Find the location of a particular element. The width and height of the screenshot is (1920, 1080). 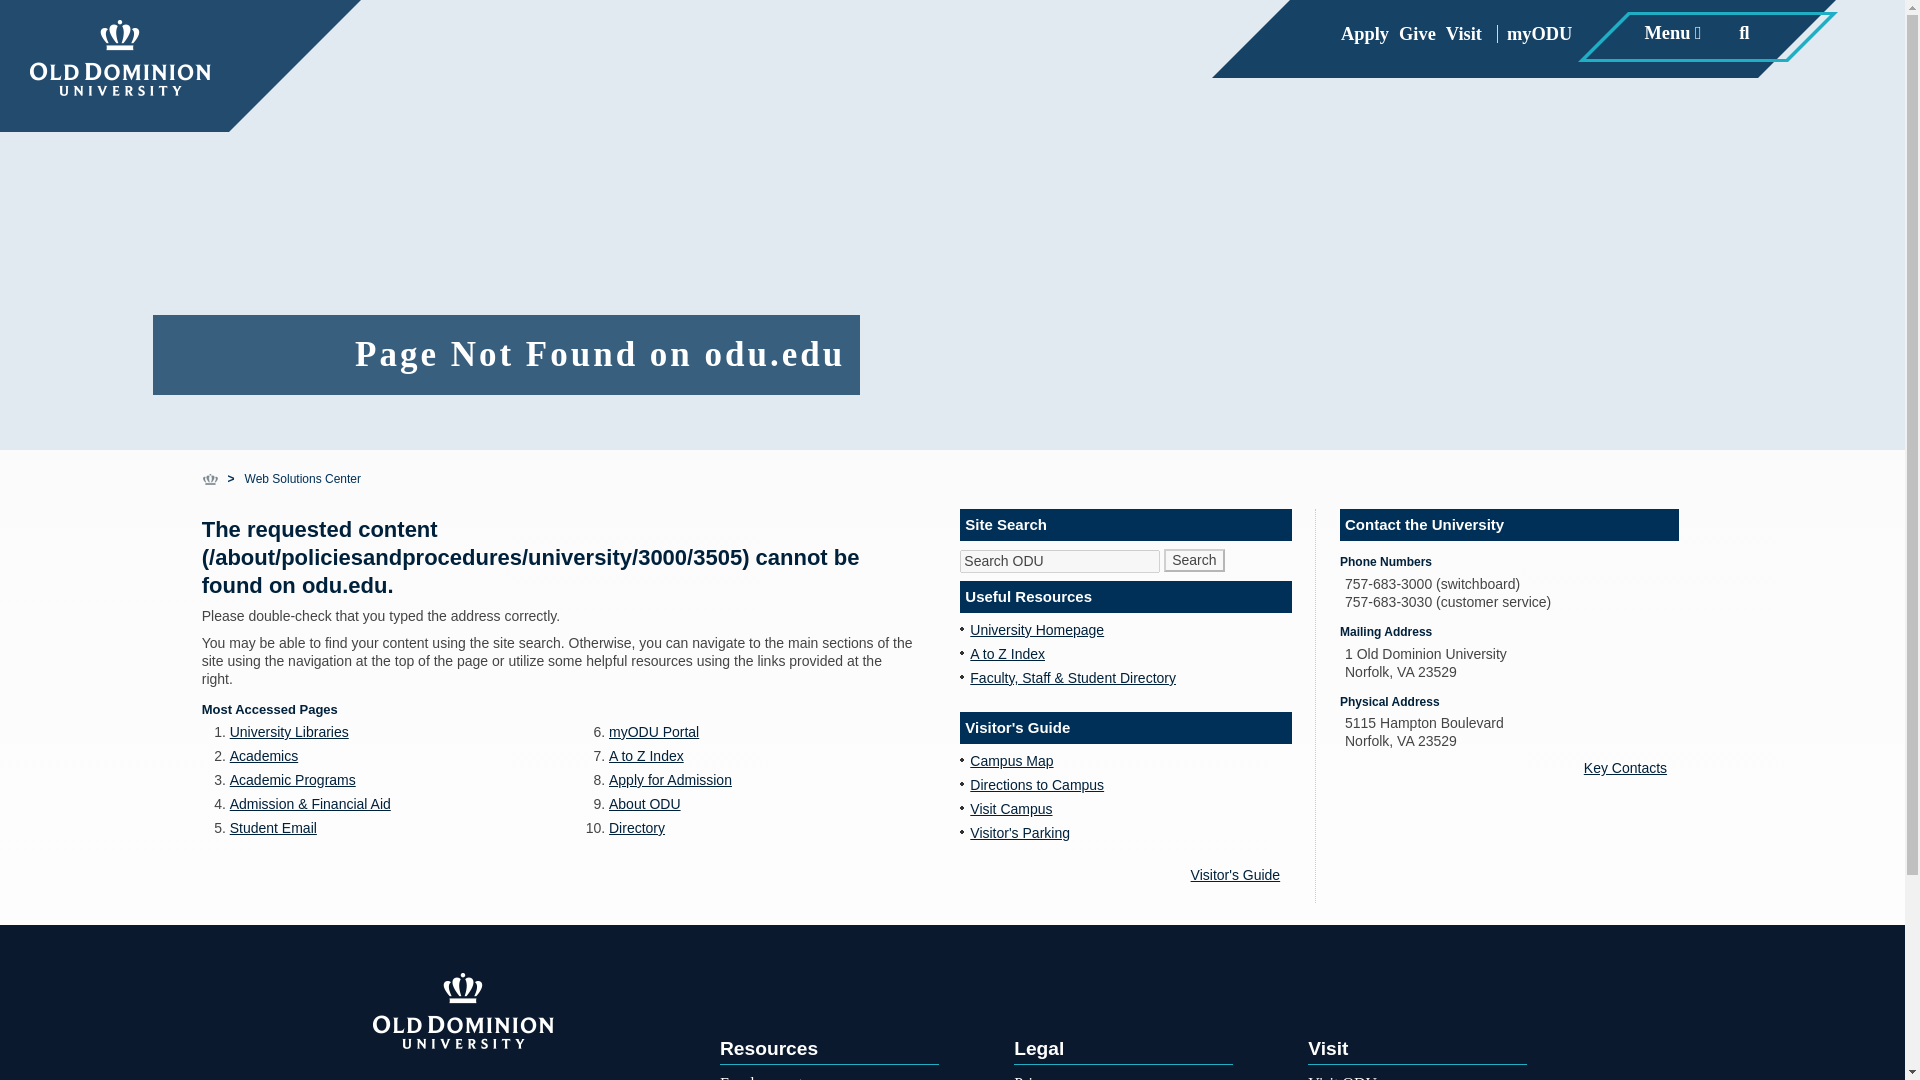

Directions to Campus is located at coordinates (1364, 34).